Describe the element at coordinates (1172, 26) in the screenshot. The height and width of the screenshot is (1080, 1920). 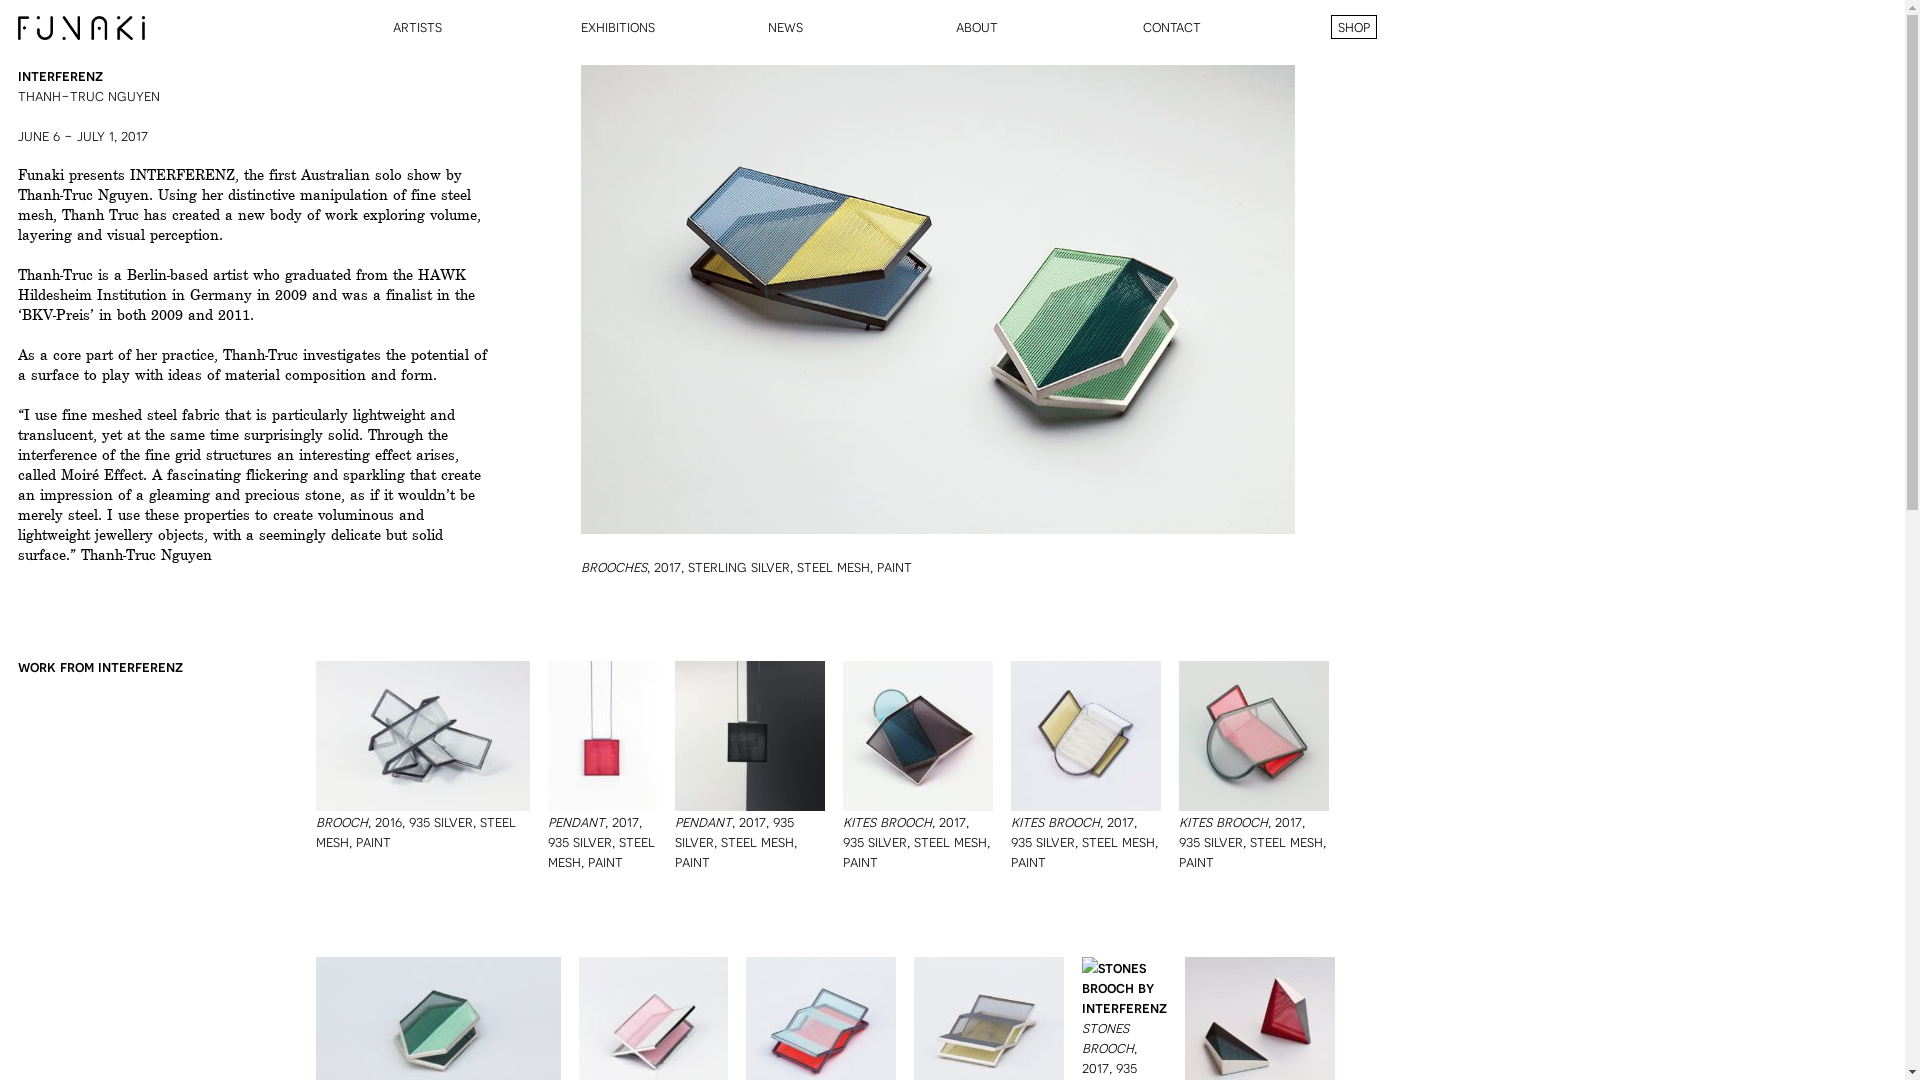
I see `contact` at that location.